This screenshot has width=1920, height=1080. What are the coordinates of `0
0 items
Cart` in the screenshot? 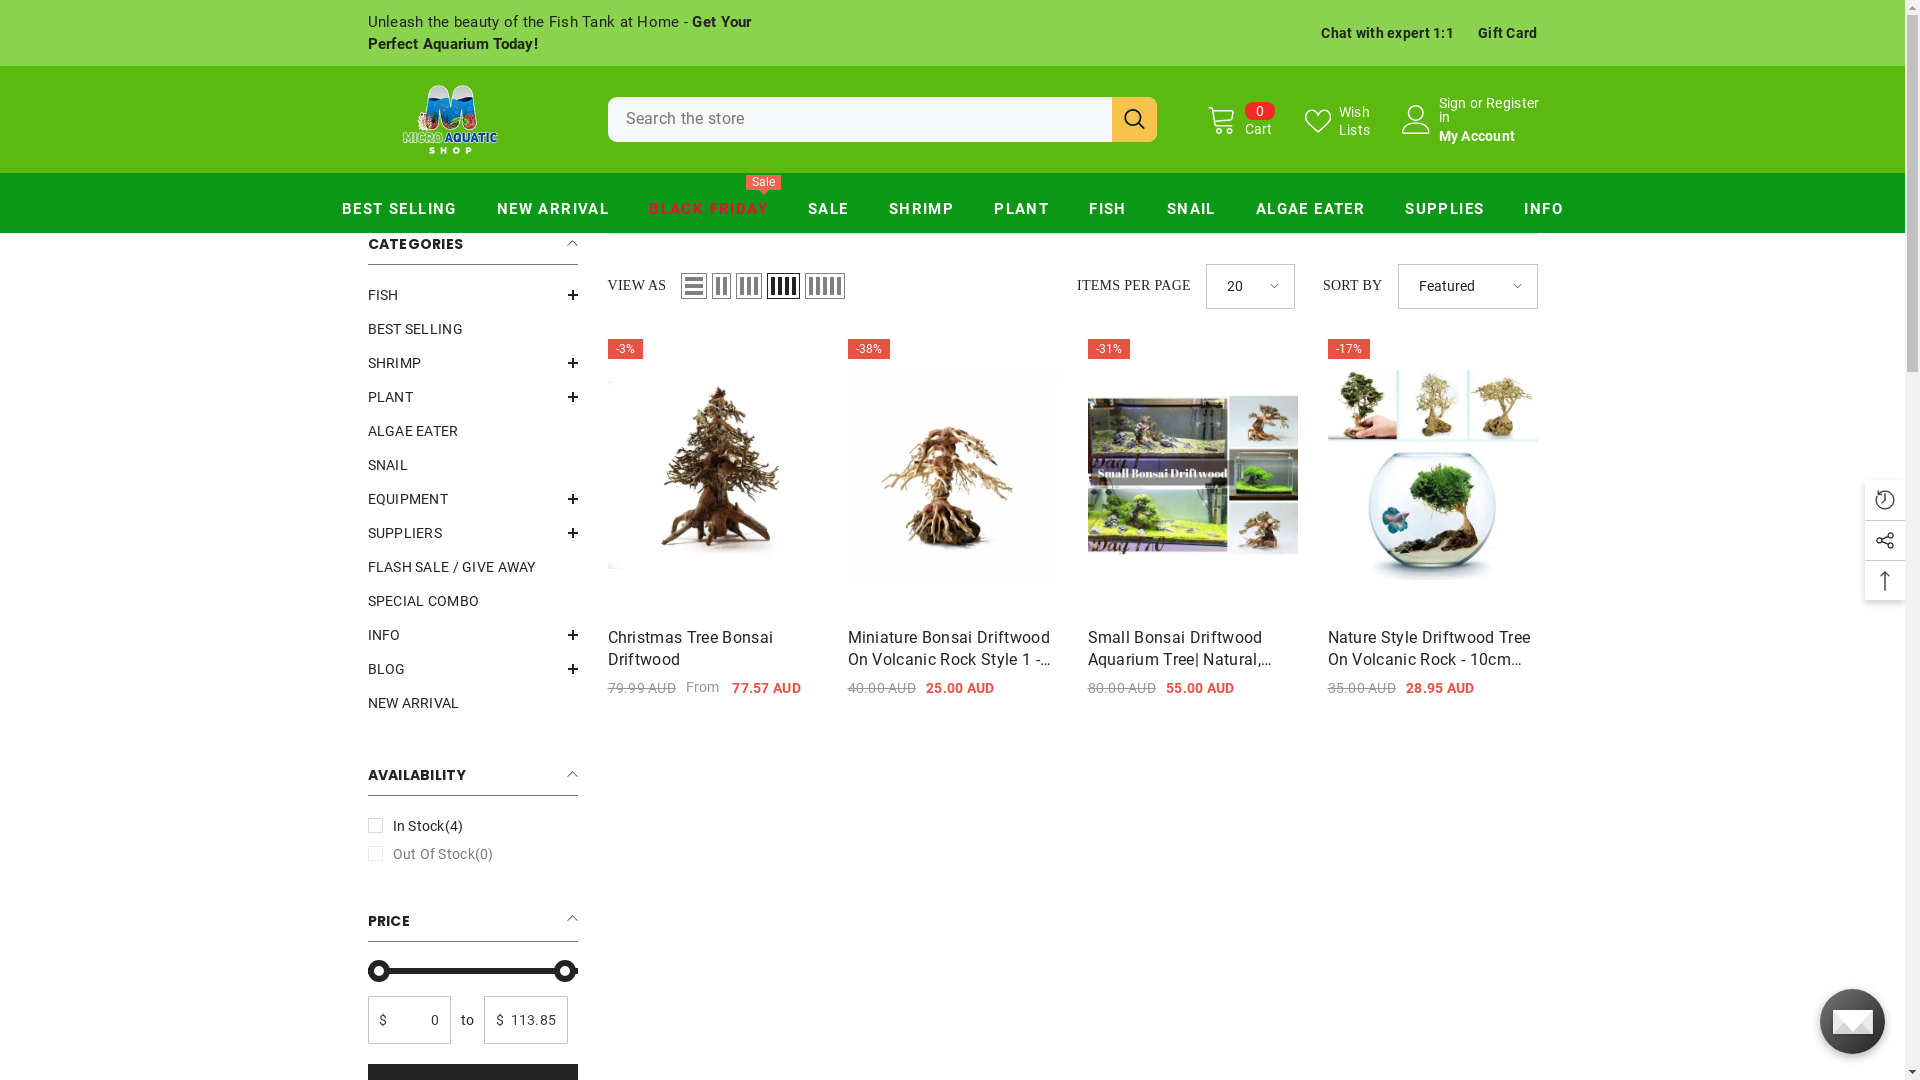 It's located at (1240, 119).